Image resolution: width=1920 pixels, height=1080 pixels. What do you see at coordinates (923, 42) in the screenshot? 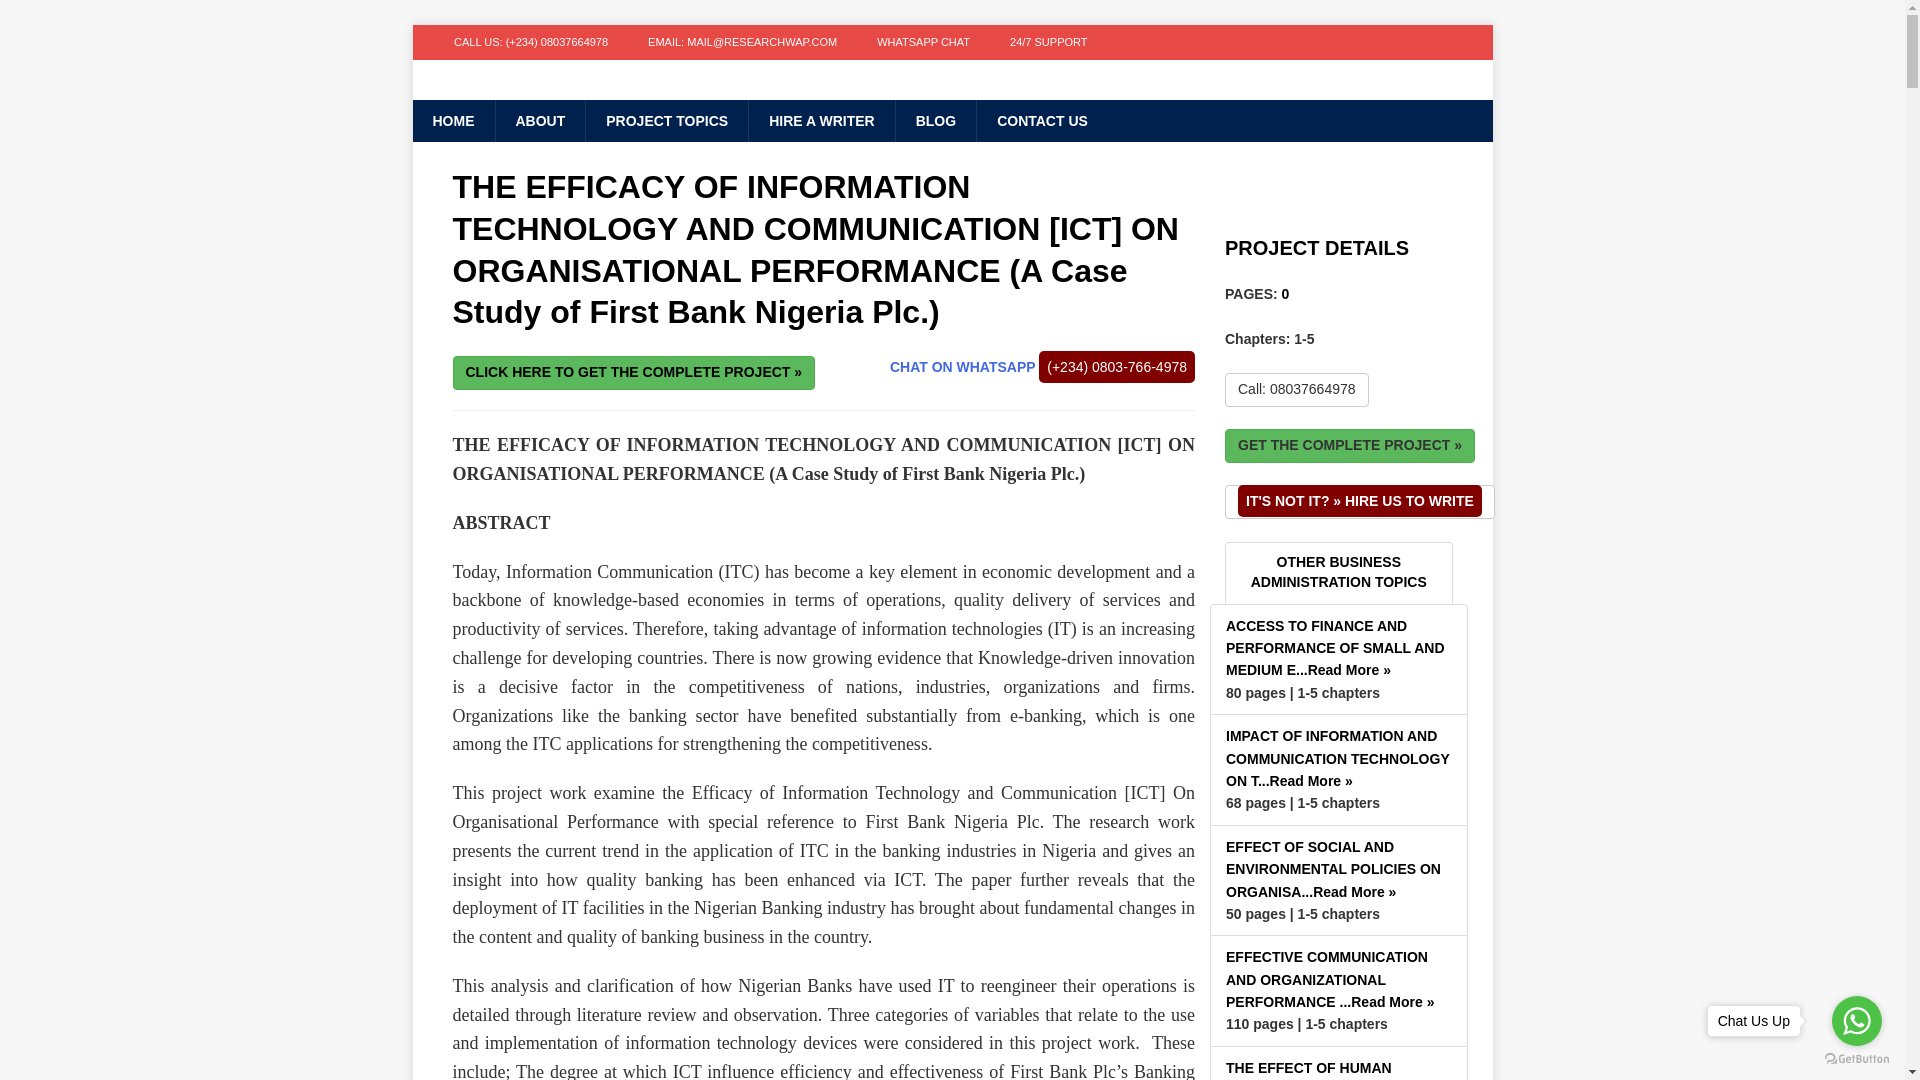
I see `WHATSAPP CHAT` at bounding box center [923, 42].